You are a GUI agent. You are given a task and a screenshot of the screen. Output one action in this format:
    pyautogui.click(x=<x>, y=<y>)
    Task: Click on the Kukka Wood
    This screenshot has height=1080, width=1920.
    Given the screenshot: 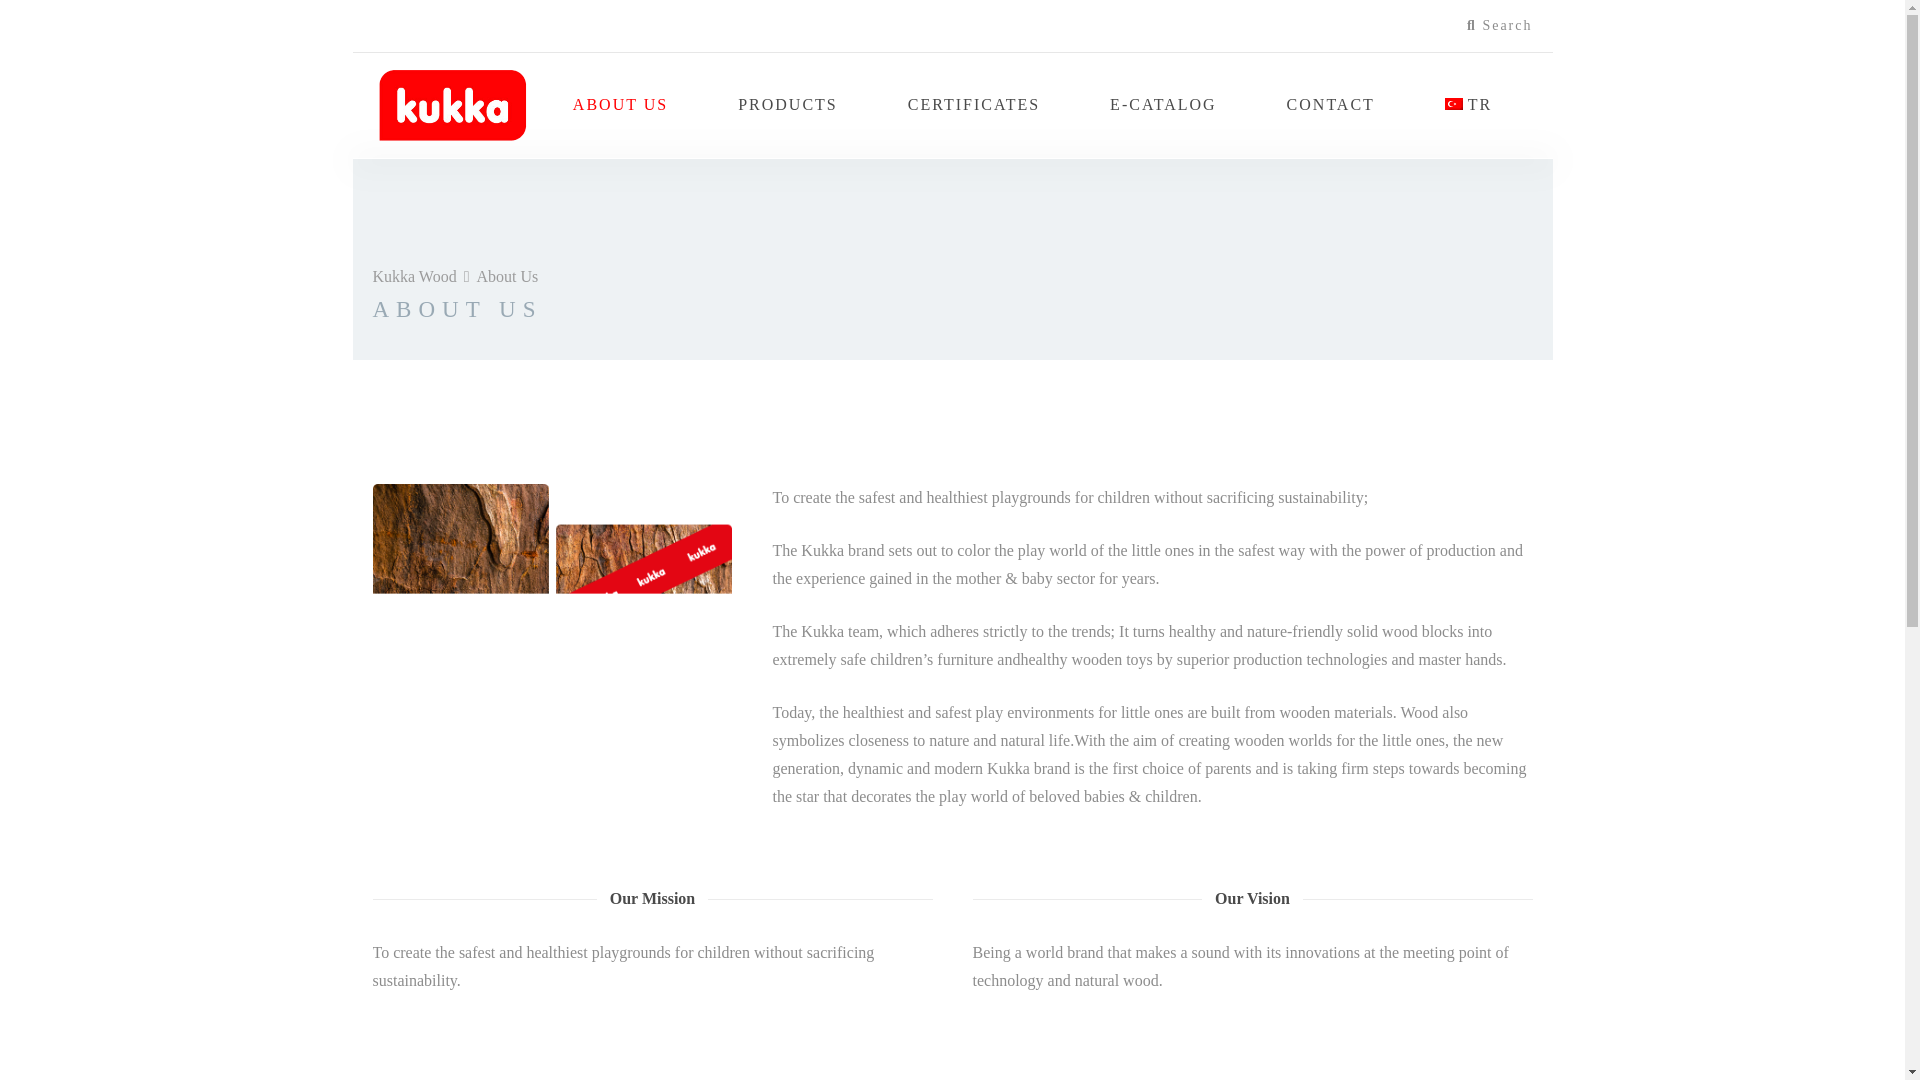 What is the action you would take?
    pyautogui.click(x=452, y=104)
    